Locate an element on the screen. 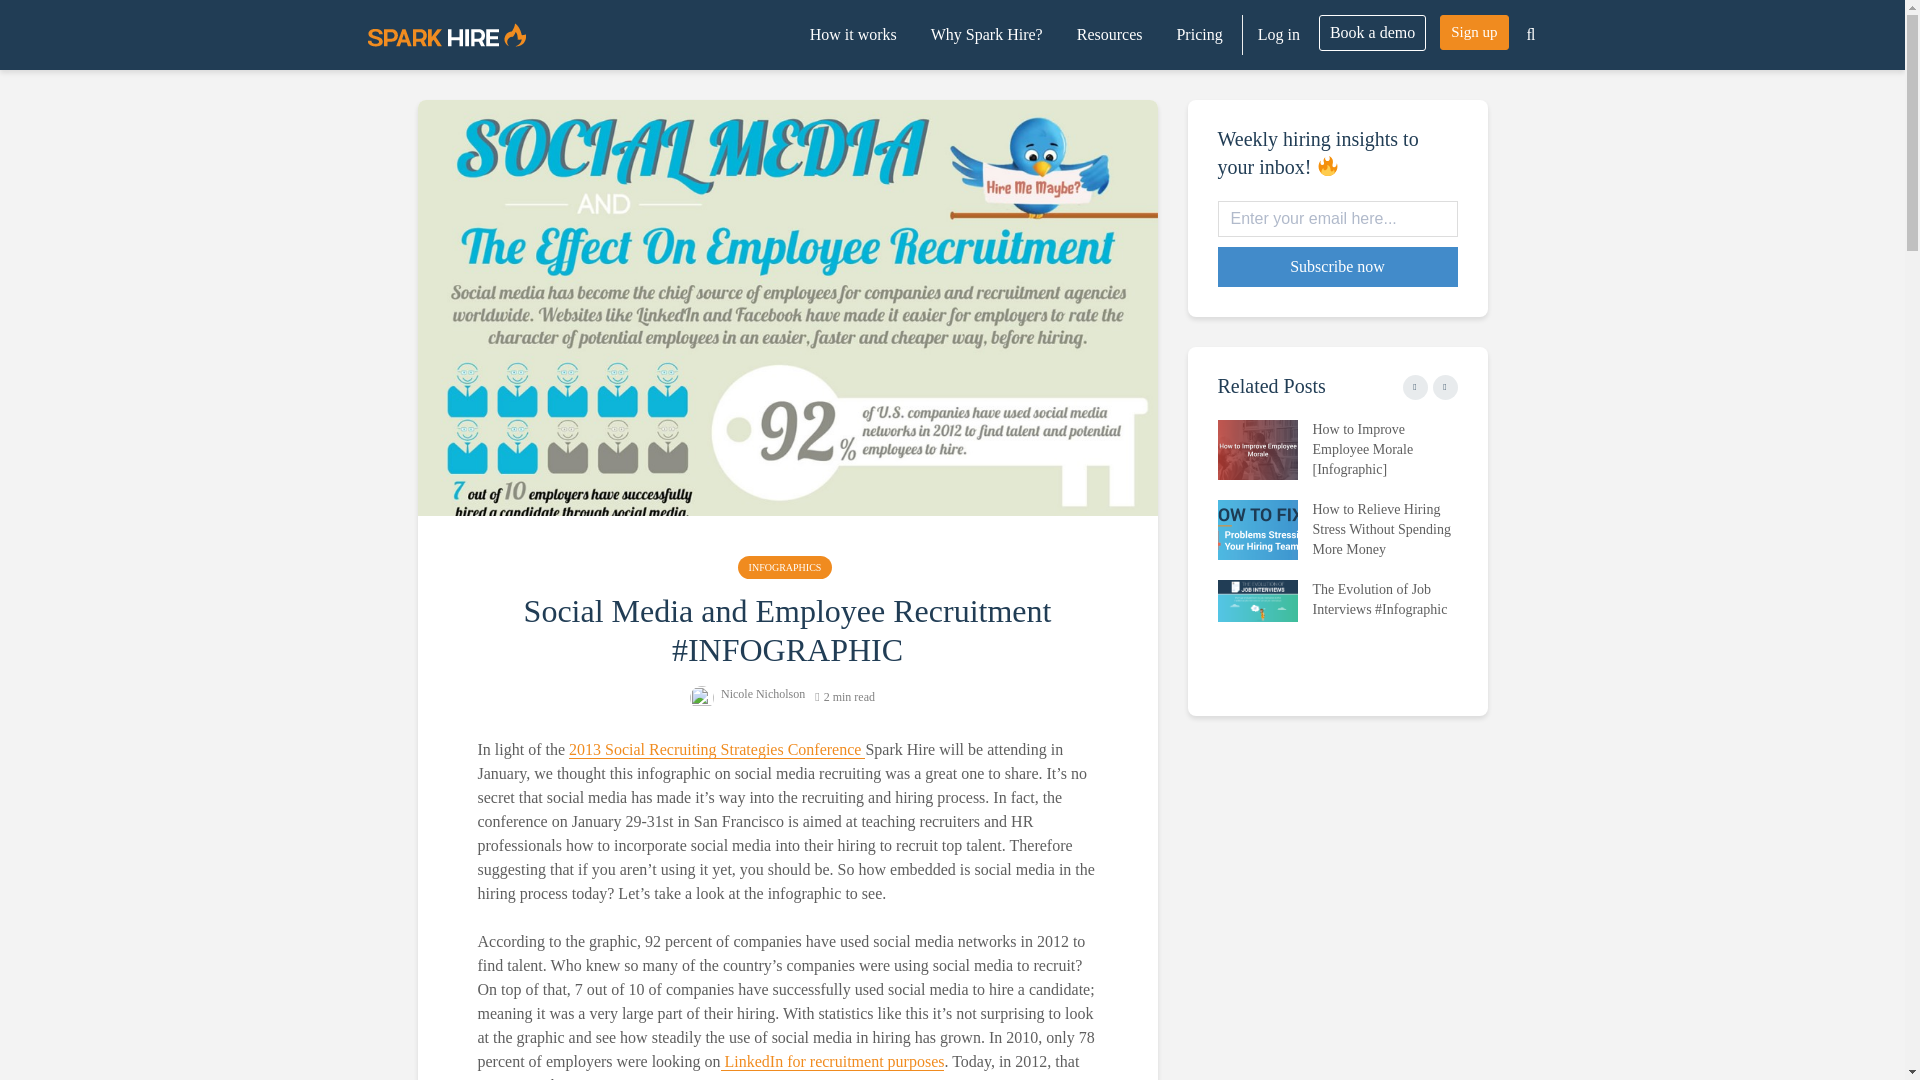 The width and height of the screenshot is (1920, 1080). Book a demo is located at coordinates (1372, 32).